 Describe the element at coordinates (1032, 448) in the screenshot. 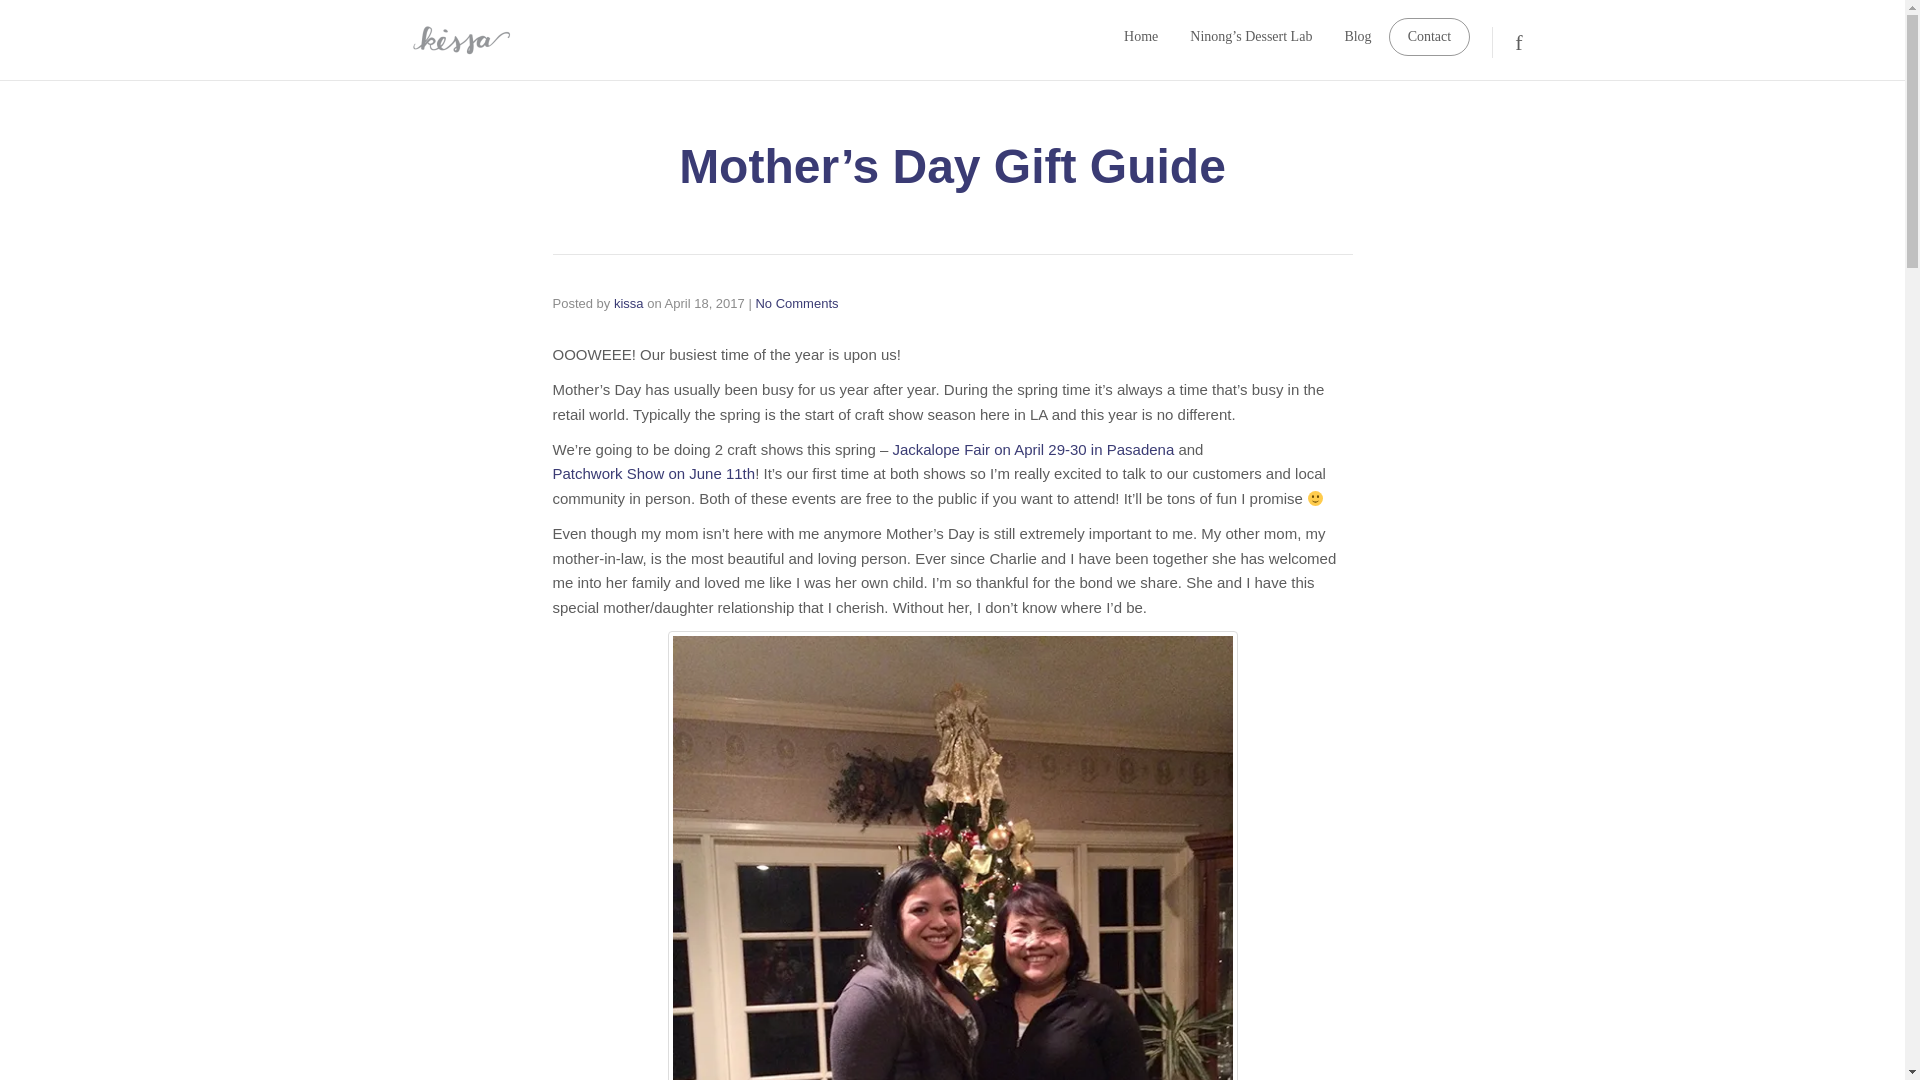

I see `Jackalope Fair on April 29-30 in Pasadena` at that location.